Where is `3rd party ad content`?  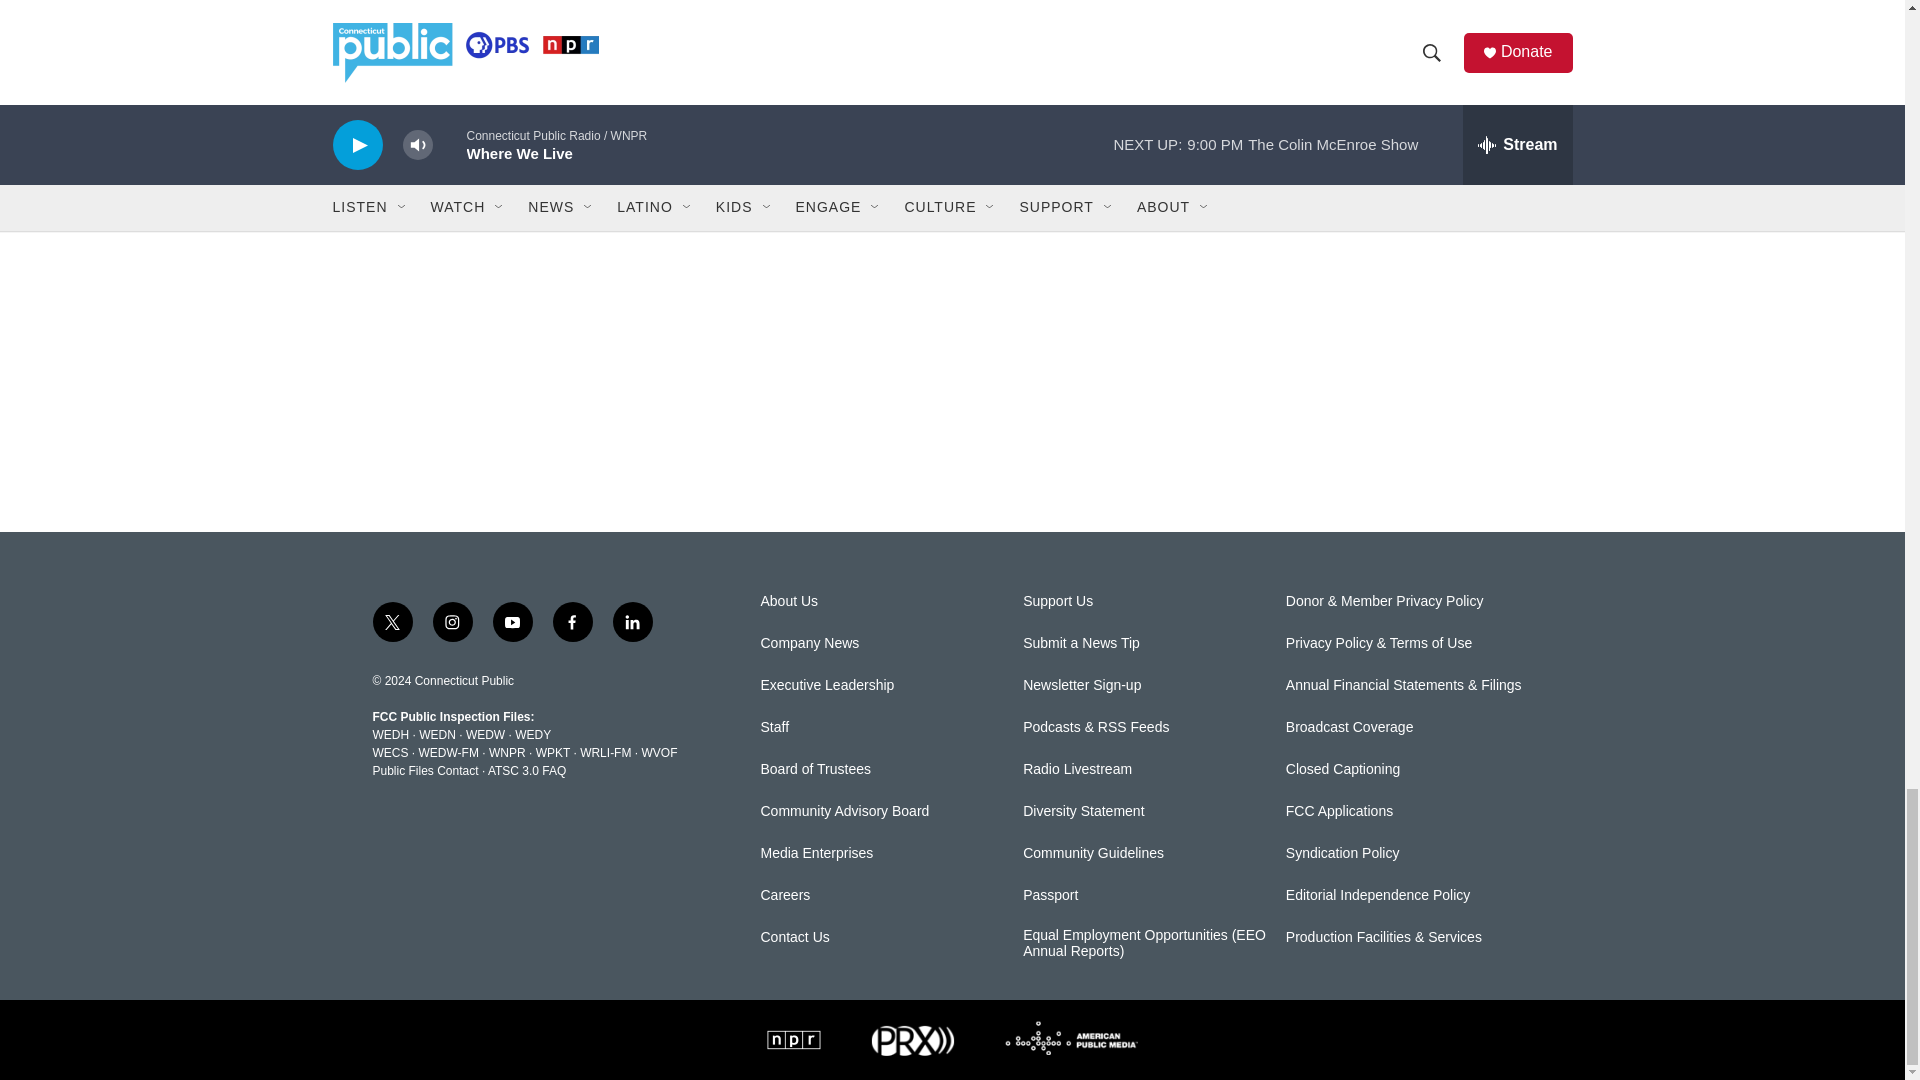 3rd party ad content is located at coordinates (1401, 91).